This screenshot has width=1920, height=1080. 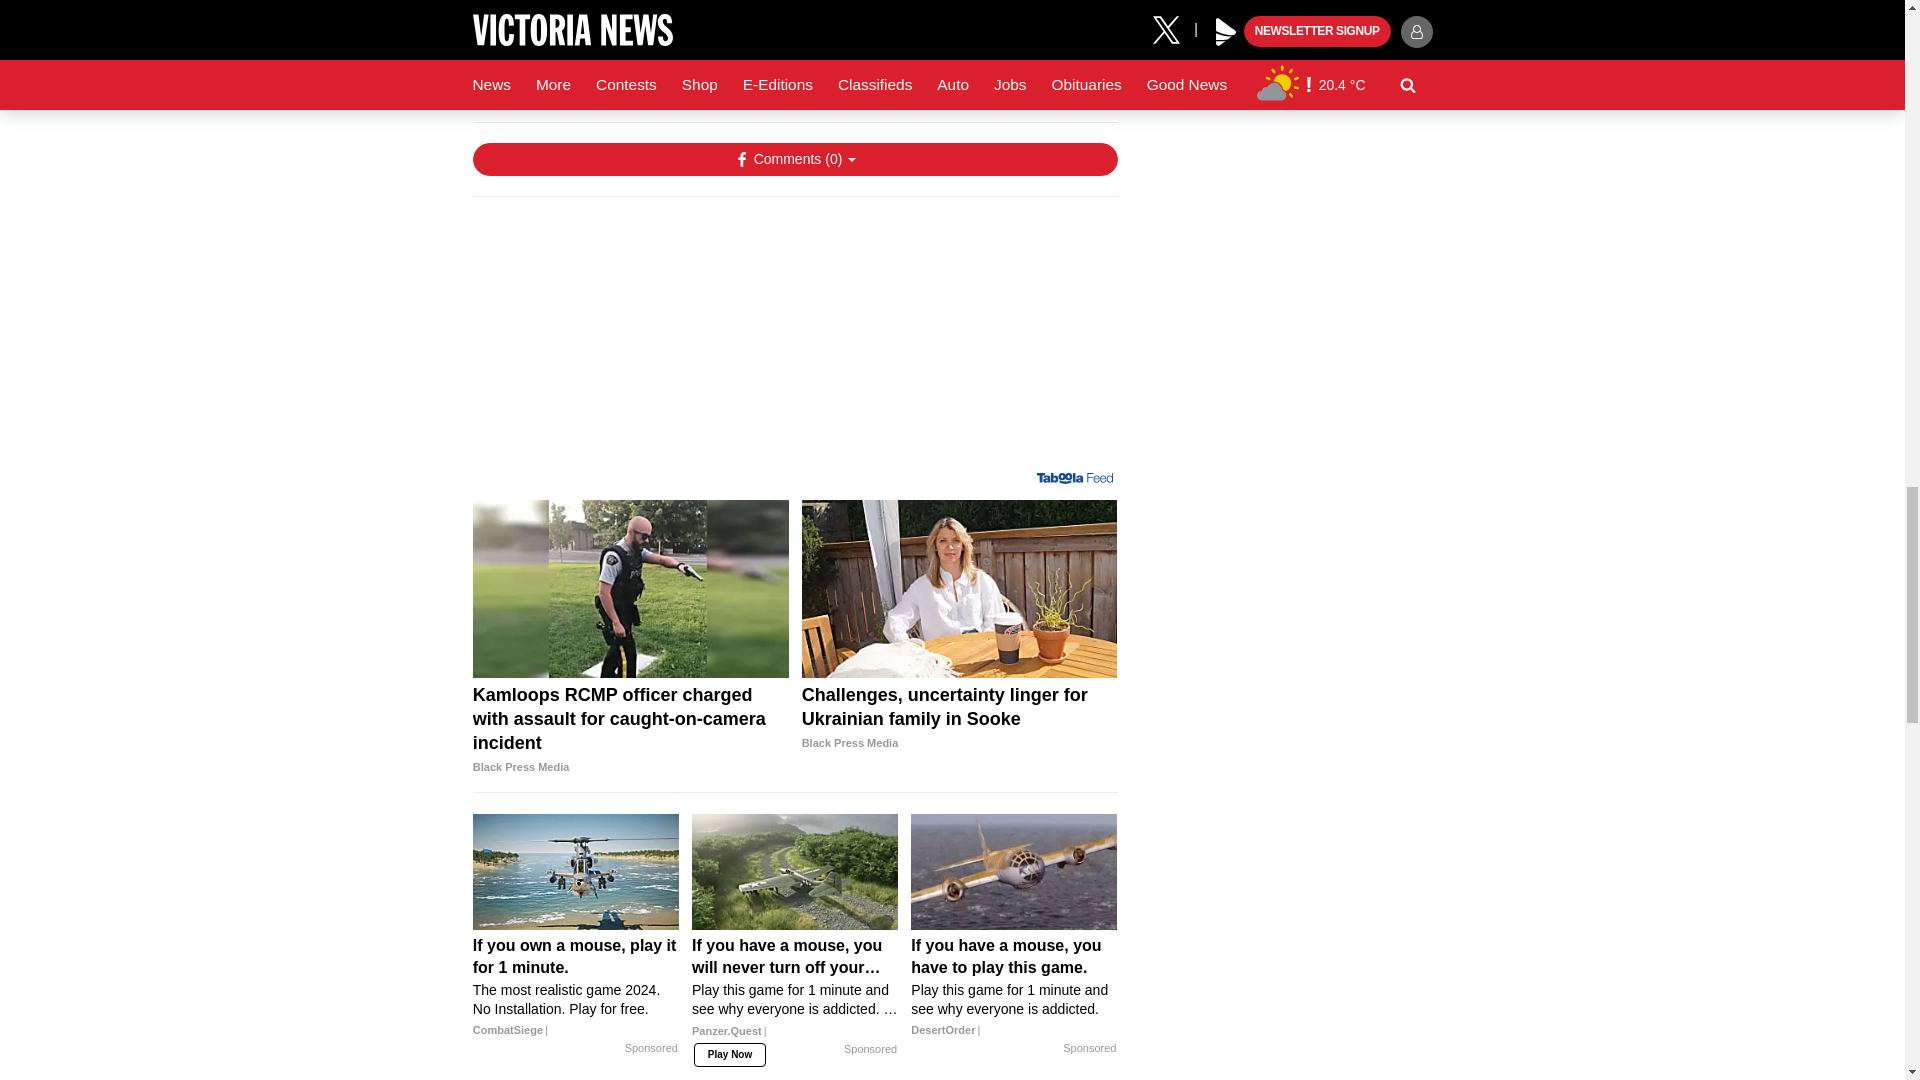 I want to click on Challenges, uncertainty linger for Ukrainian family in Sooke, so click(x=960, y=718).